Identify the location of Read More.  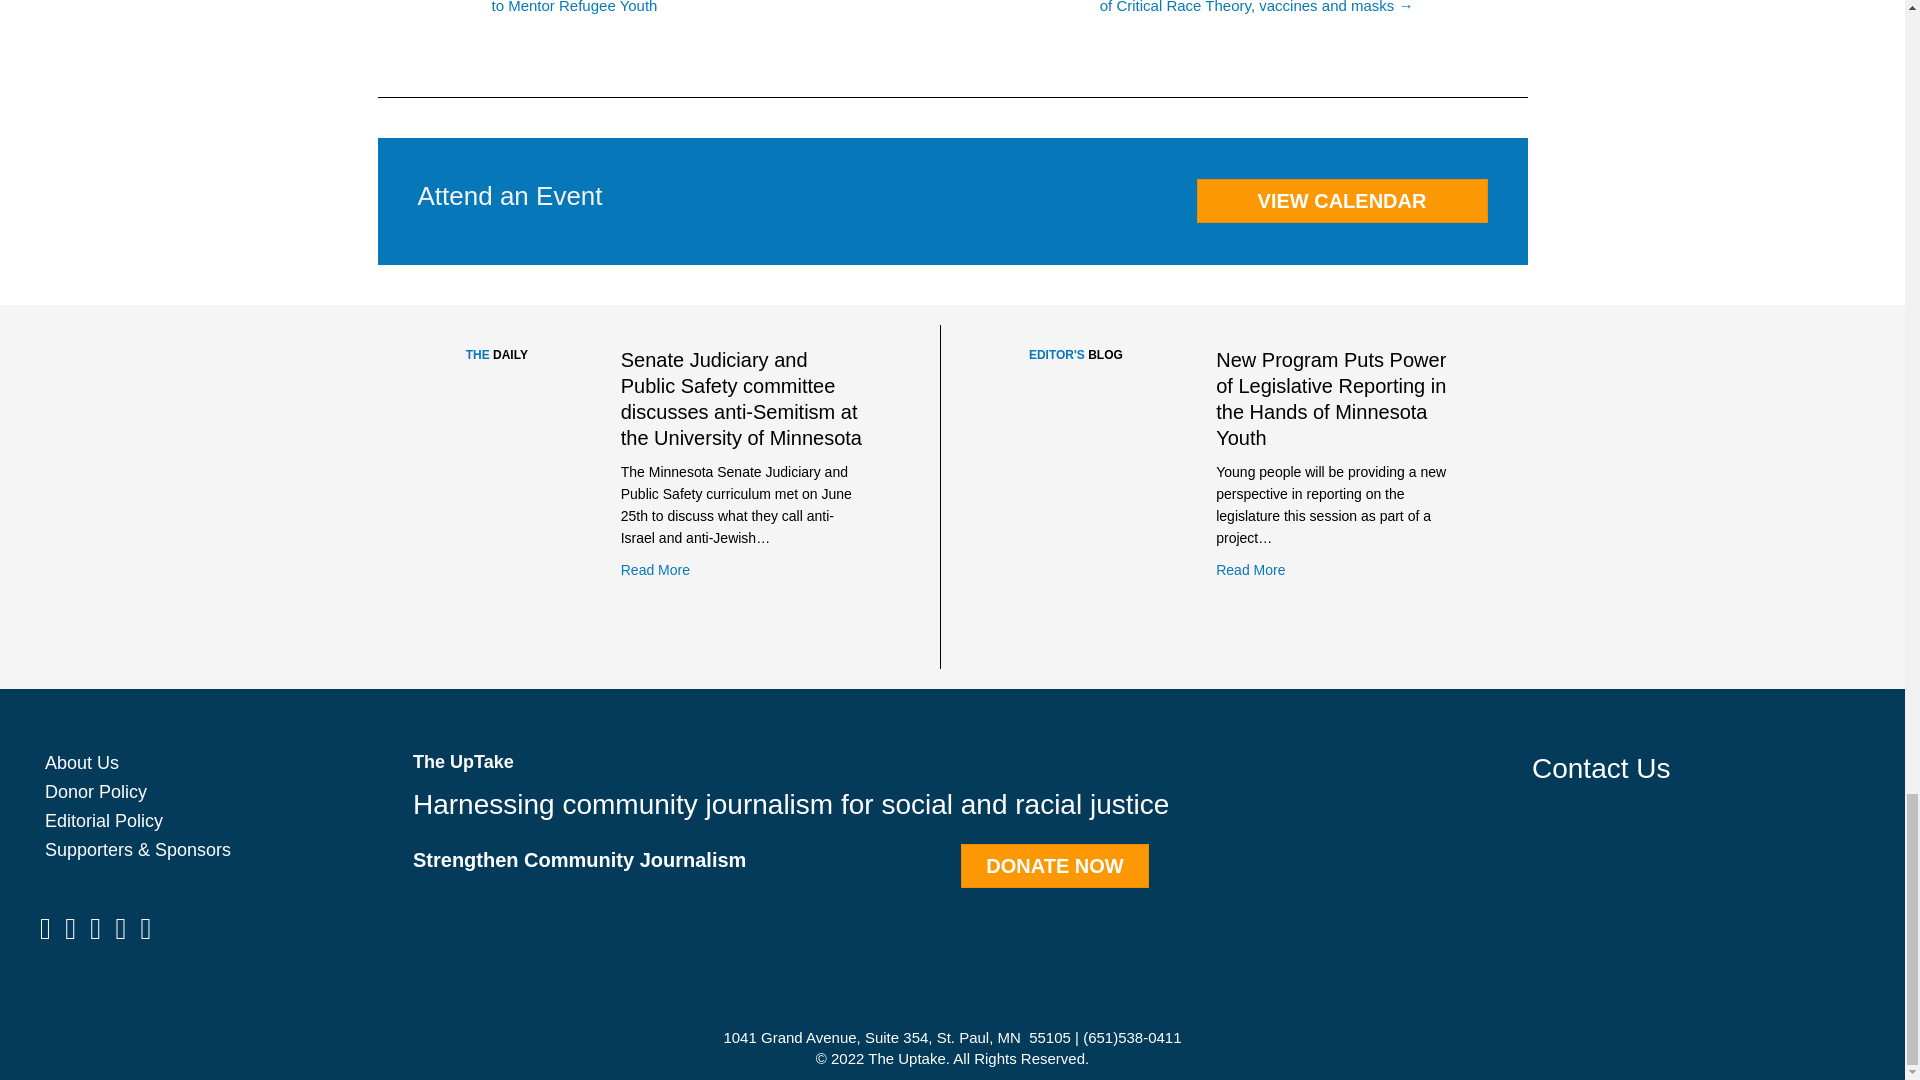
(654, 570).